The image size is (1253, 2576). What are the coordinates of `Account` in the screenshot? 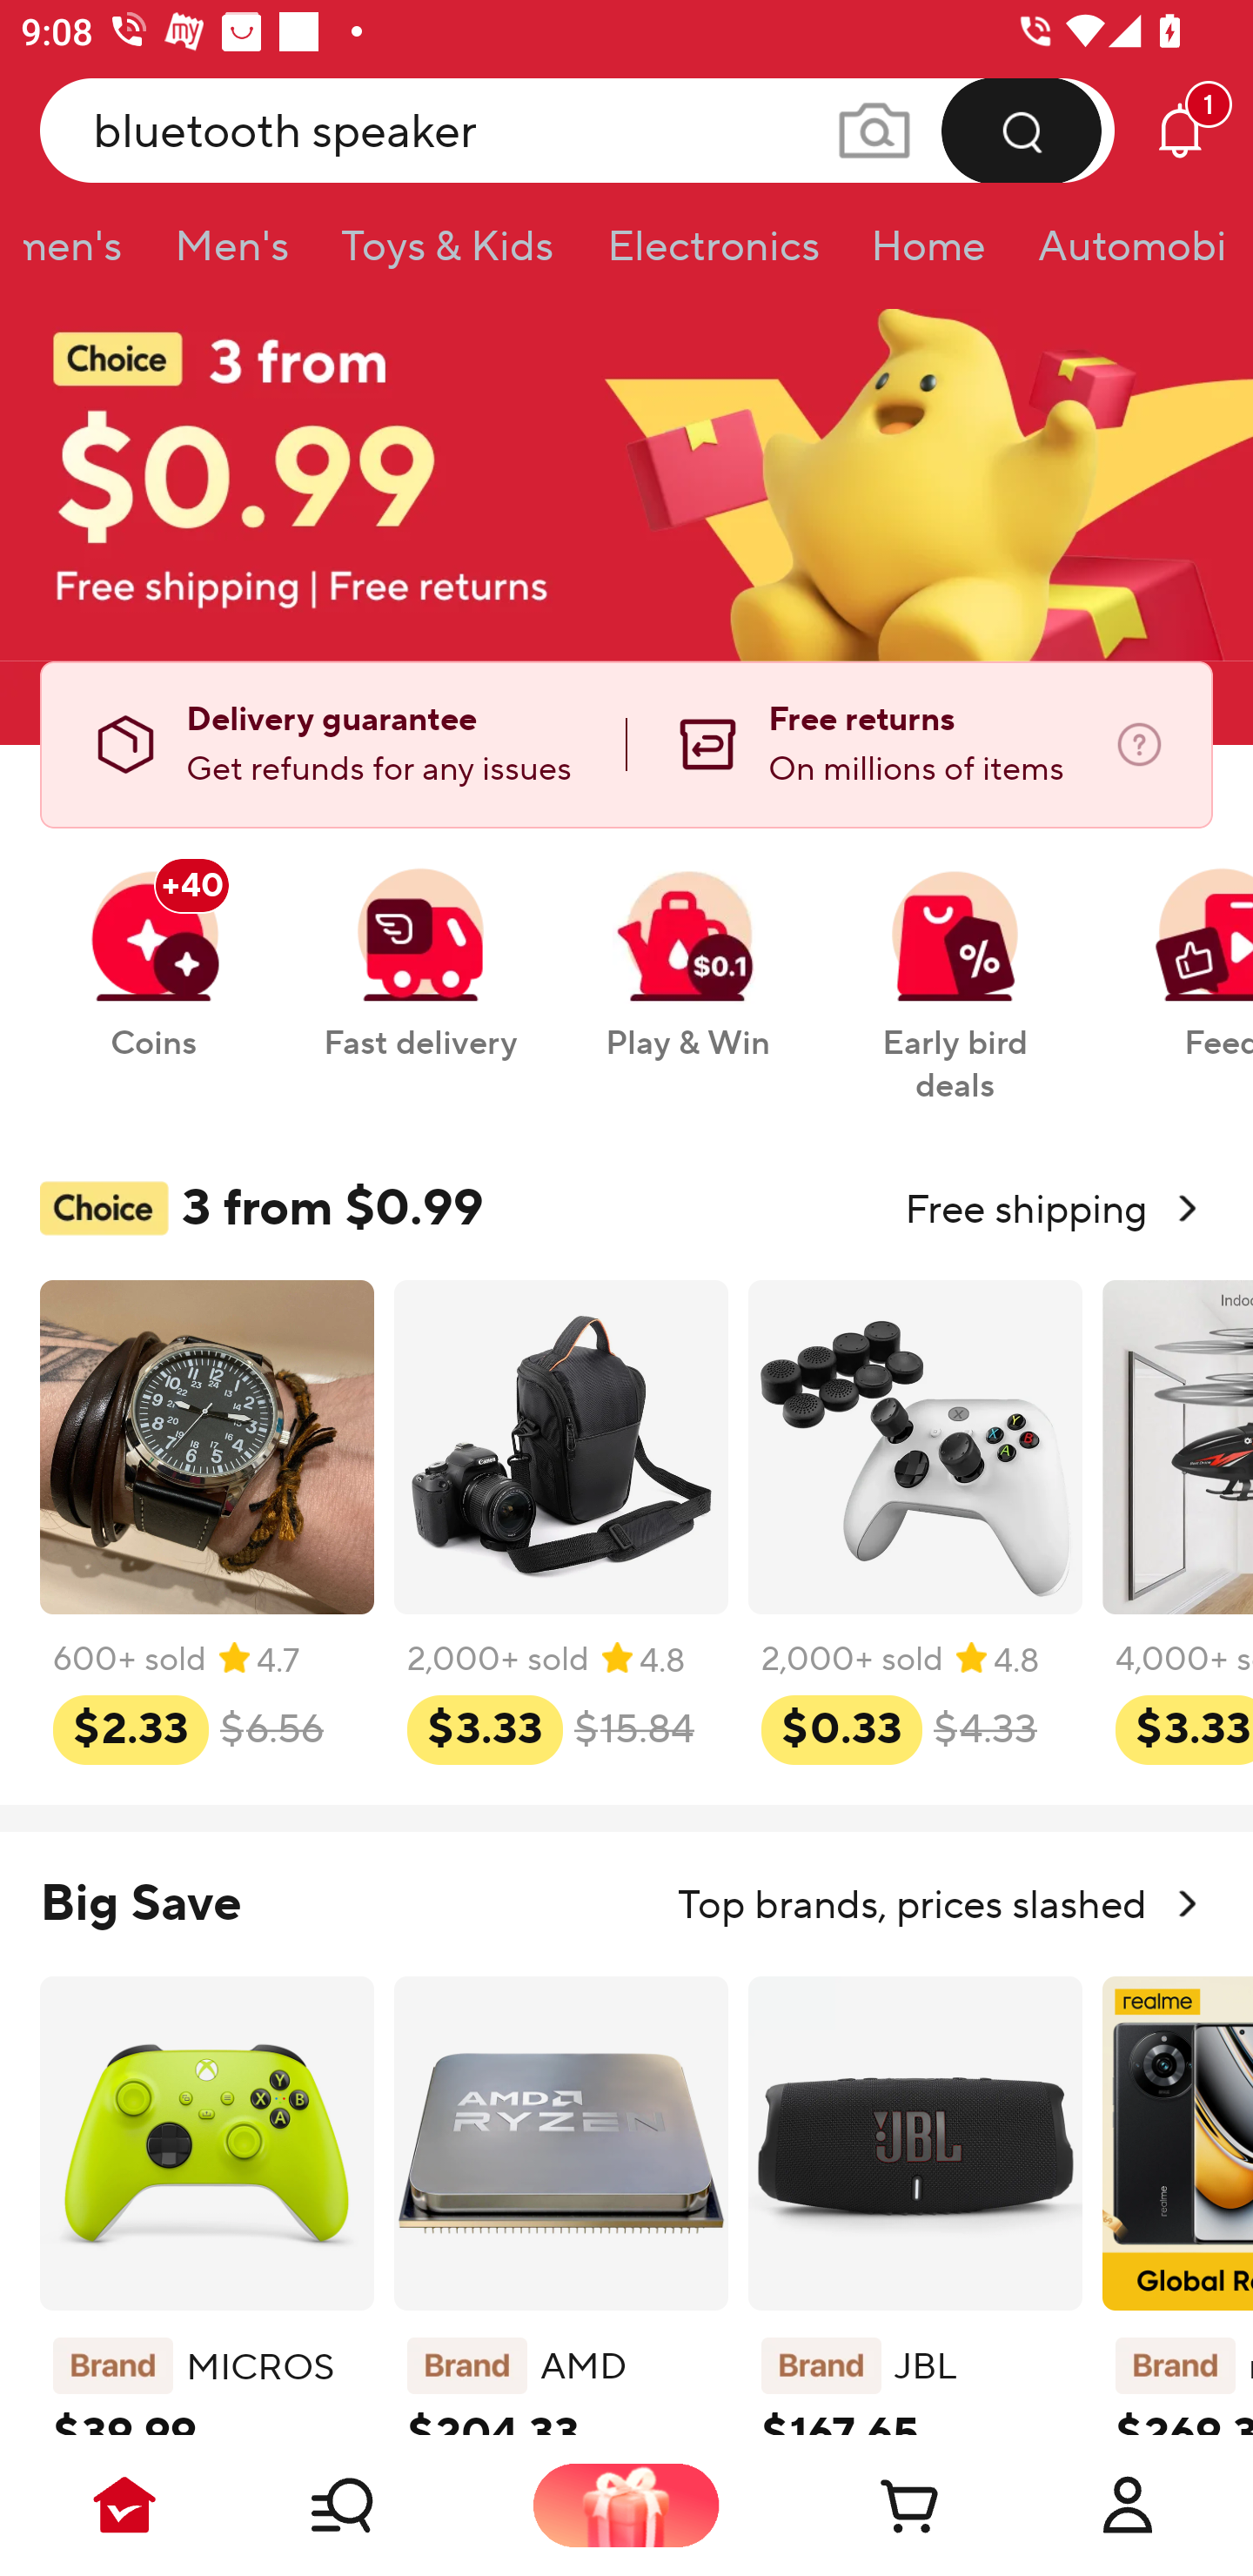 It's located at (1128, 2505).